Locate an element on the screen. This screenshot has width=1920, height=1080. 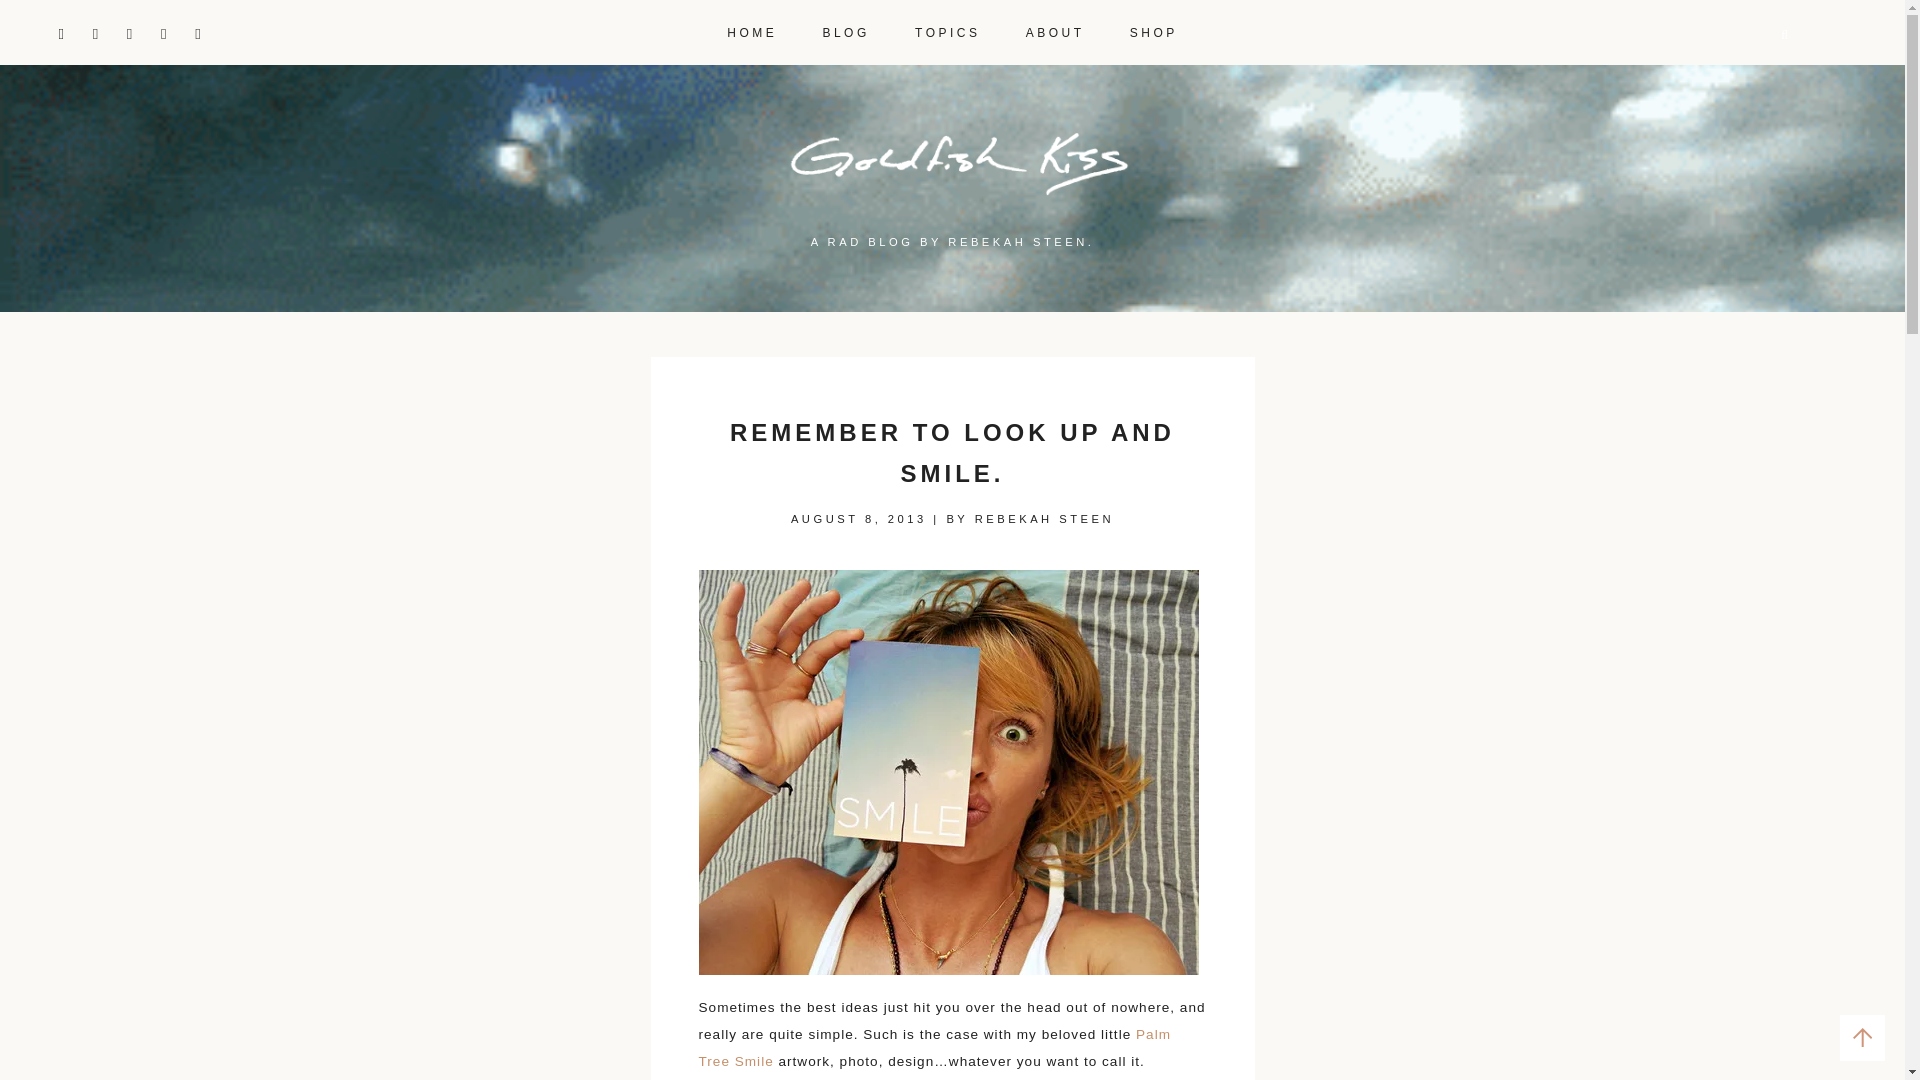
Search for: is located at coordinates (1730, 35).